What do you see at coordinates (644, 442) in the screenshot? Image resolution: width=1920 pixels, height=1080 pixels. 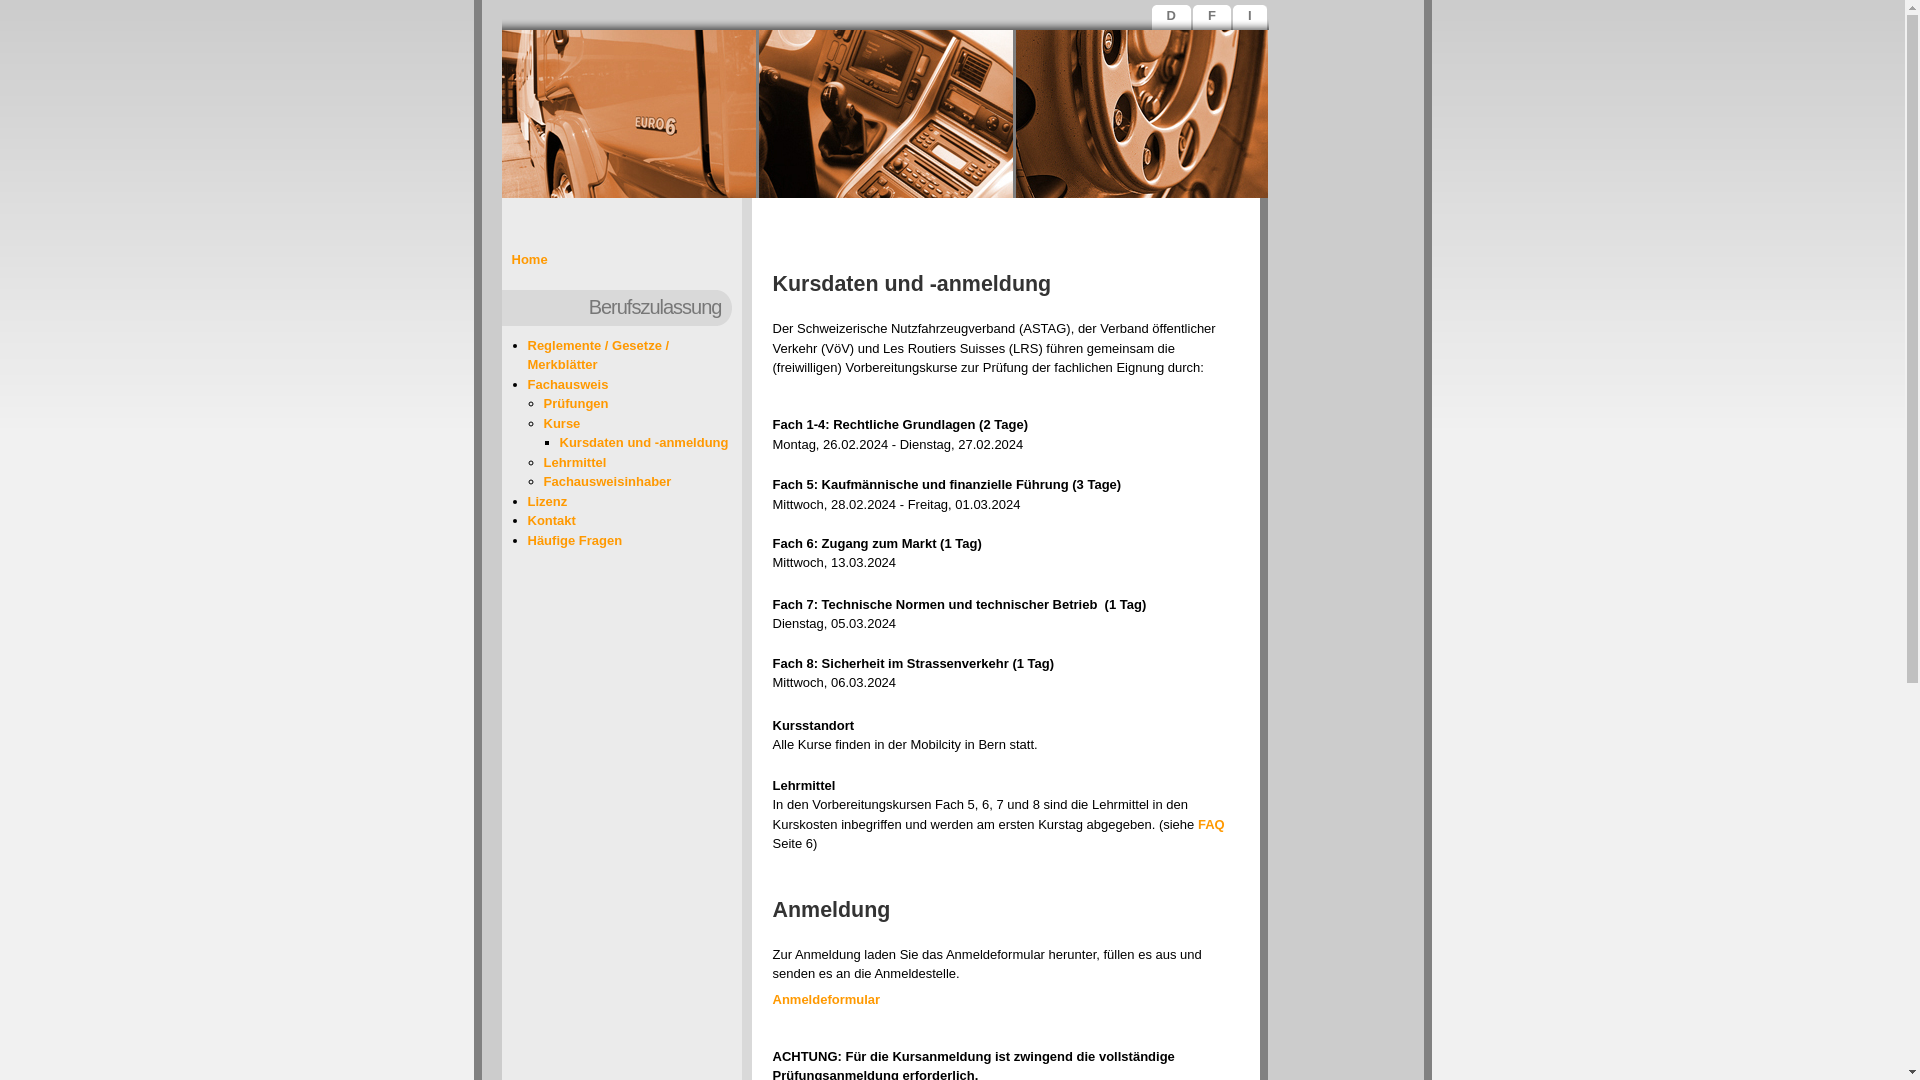 I see `Kursdaten und -anmeldung` at bounding box center [644, 442].